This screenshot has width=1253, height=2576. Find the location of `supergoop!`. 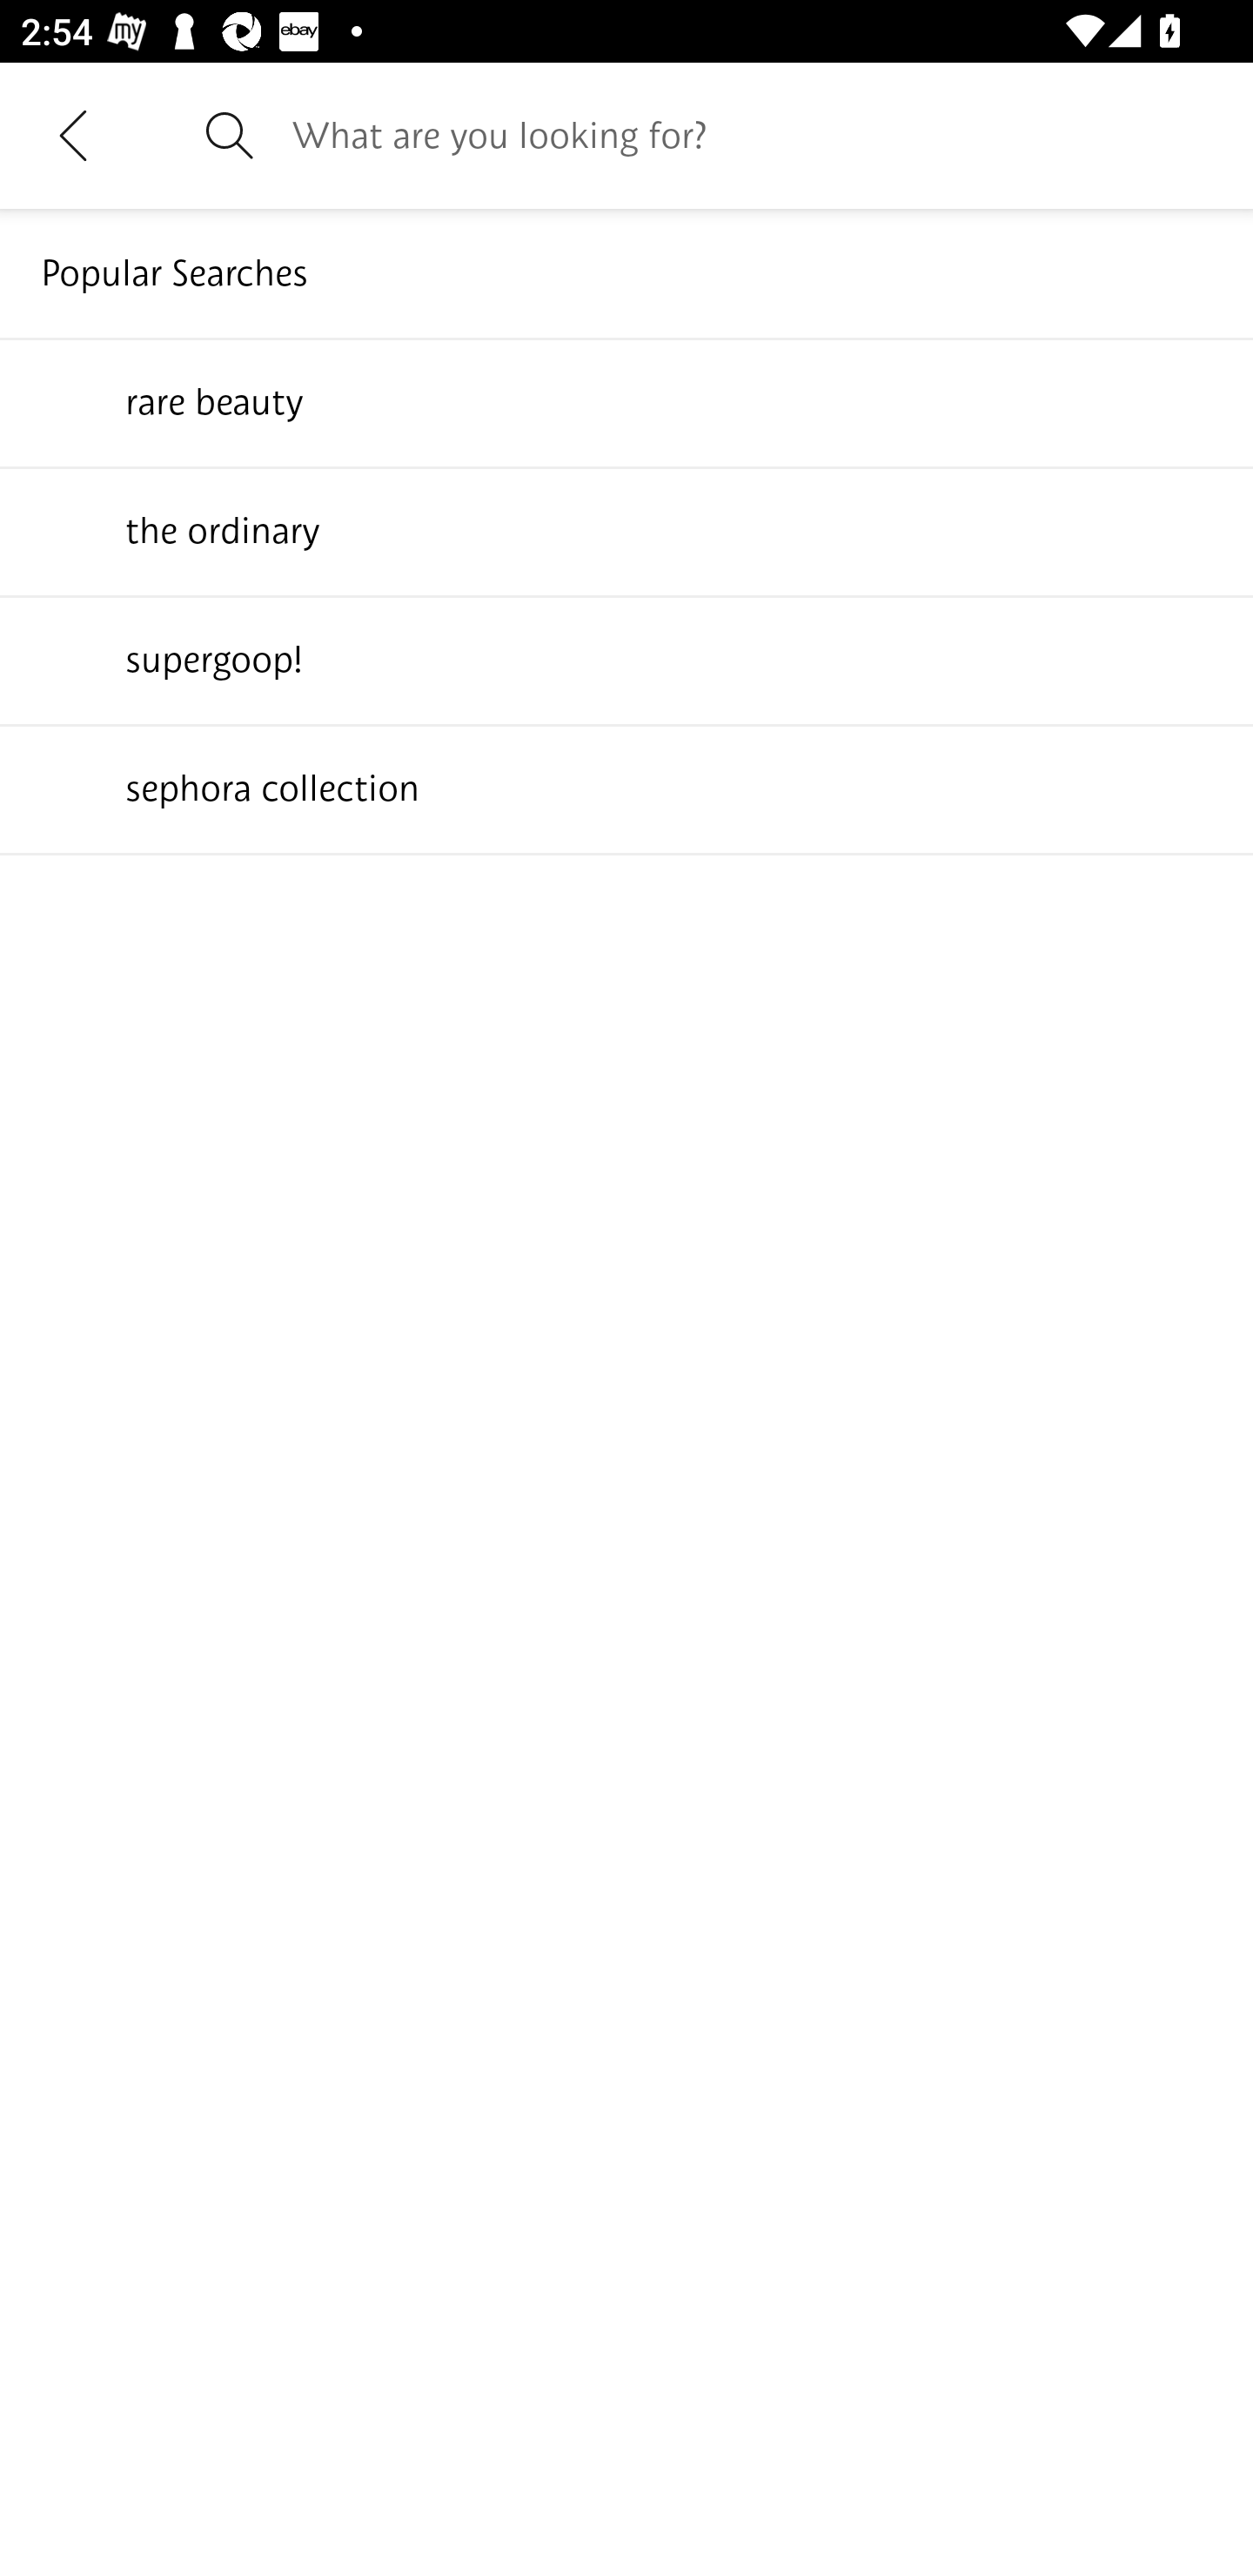

supergoop! is located at coordinates (626, 659).